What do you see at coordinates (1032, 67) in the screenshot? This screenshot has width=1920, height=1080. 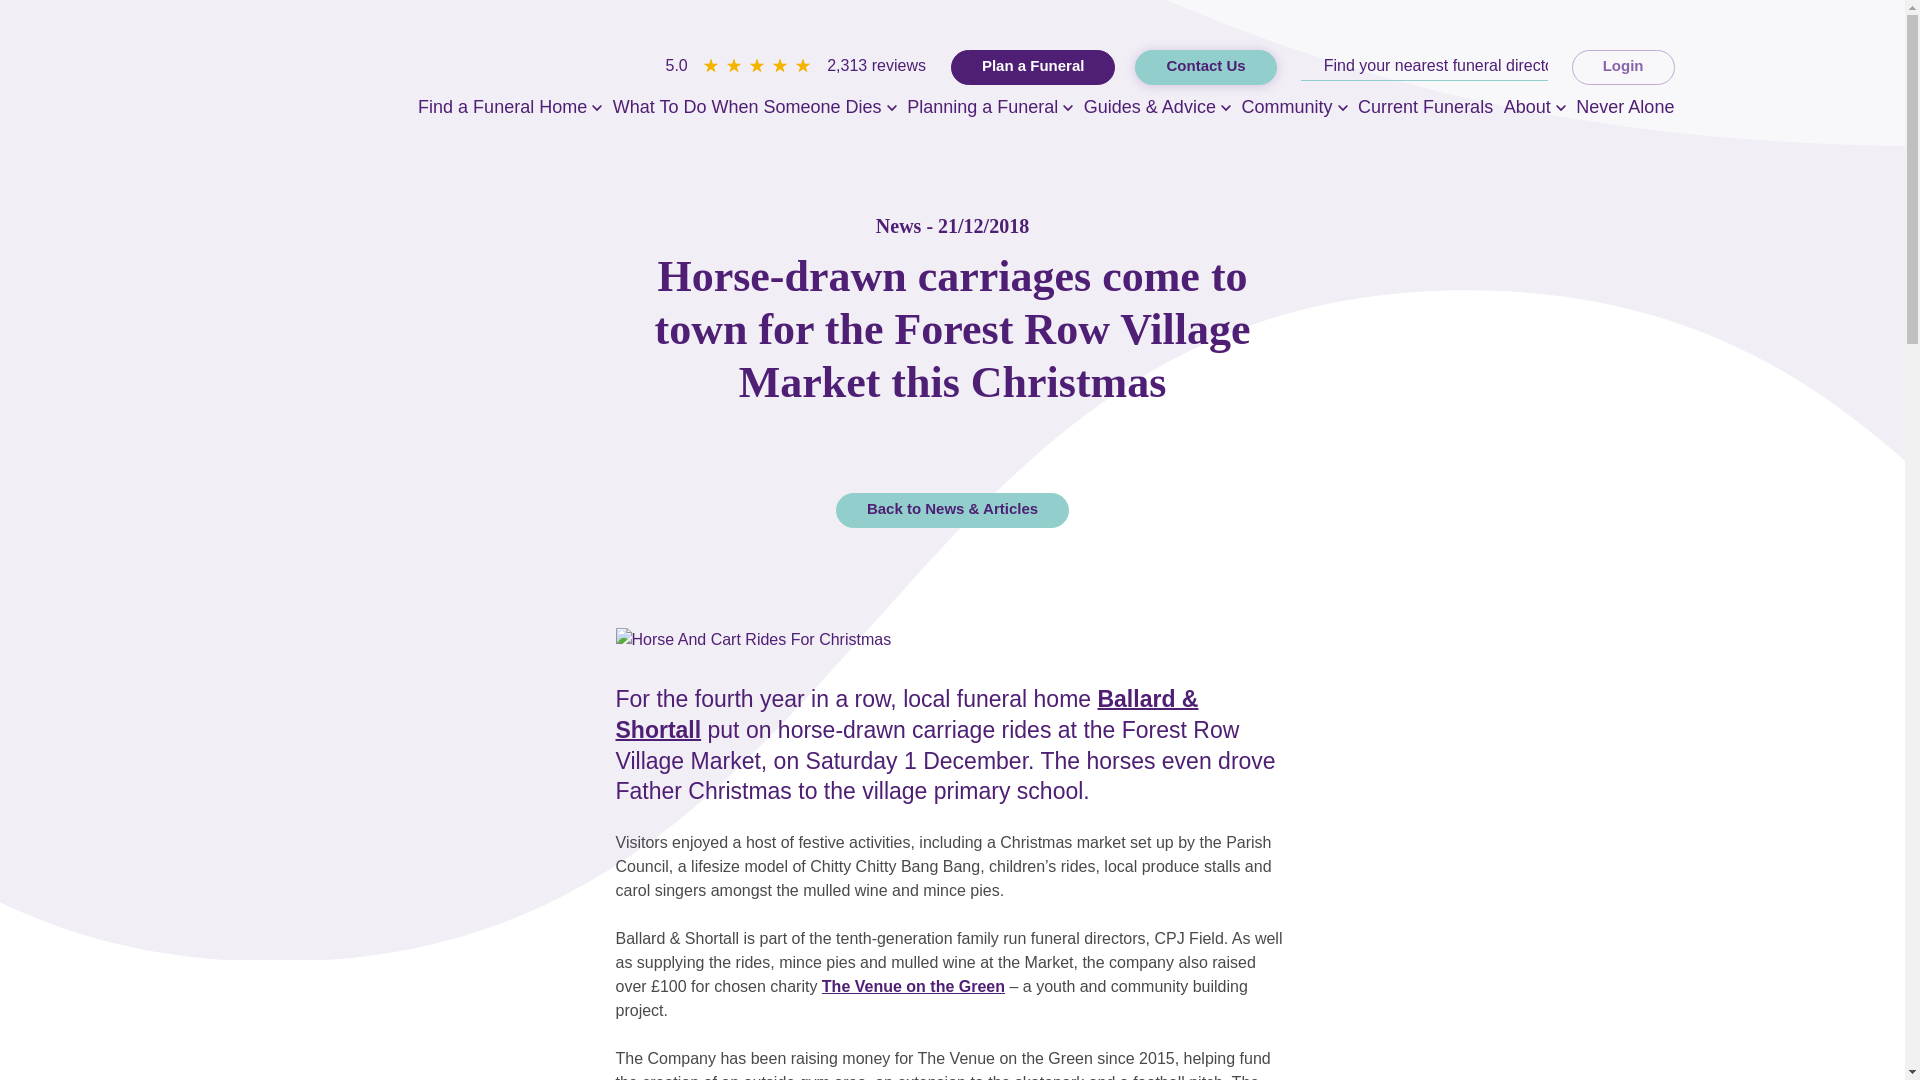 I see `Plan a Funeral` at bounding box center [1032, 67].